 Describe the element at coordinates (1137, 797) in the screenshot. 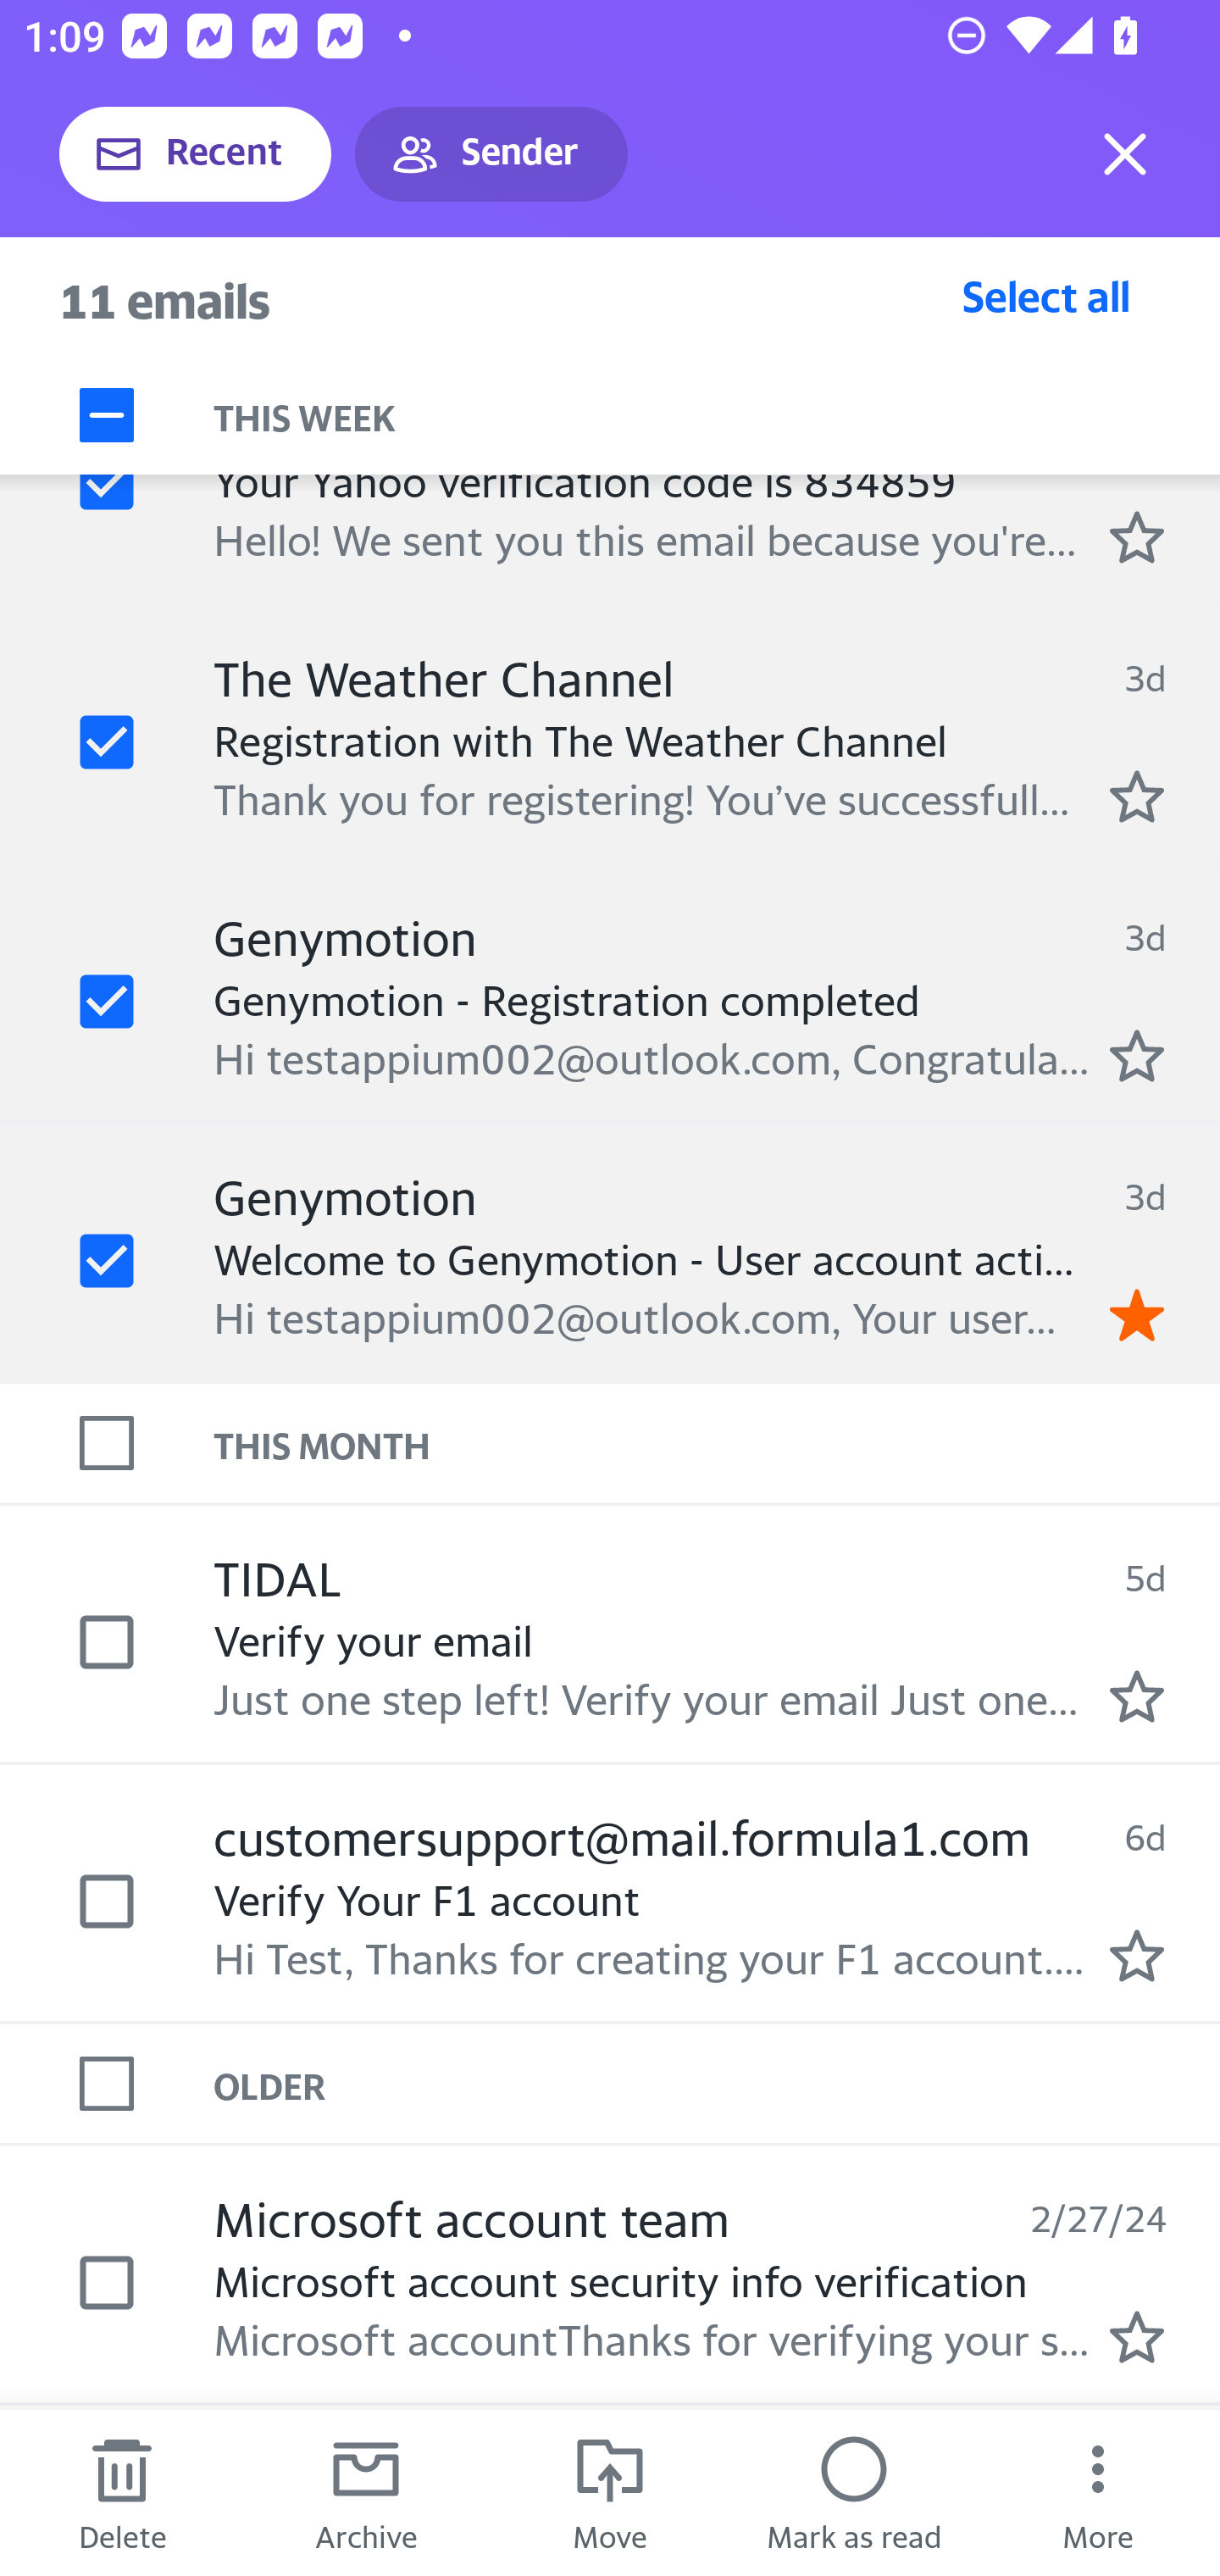

I see `Mark as starred.` at that location.